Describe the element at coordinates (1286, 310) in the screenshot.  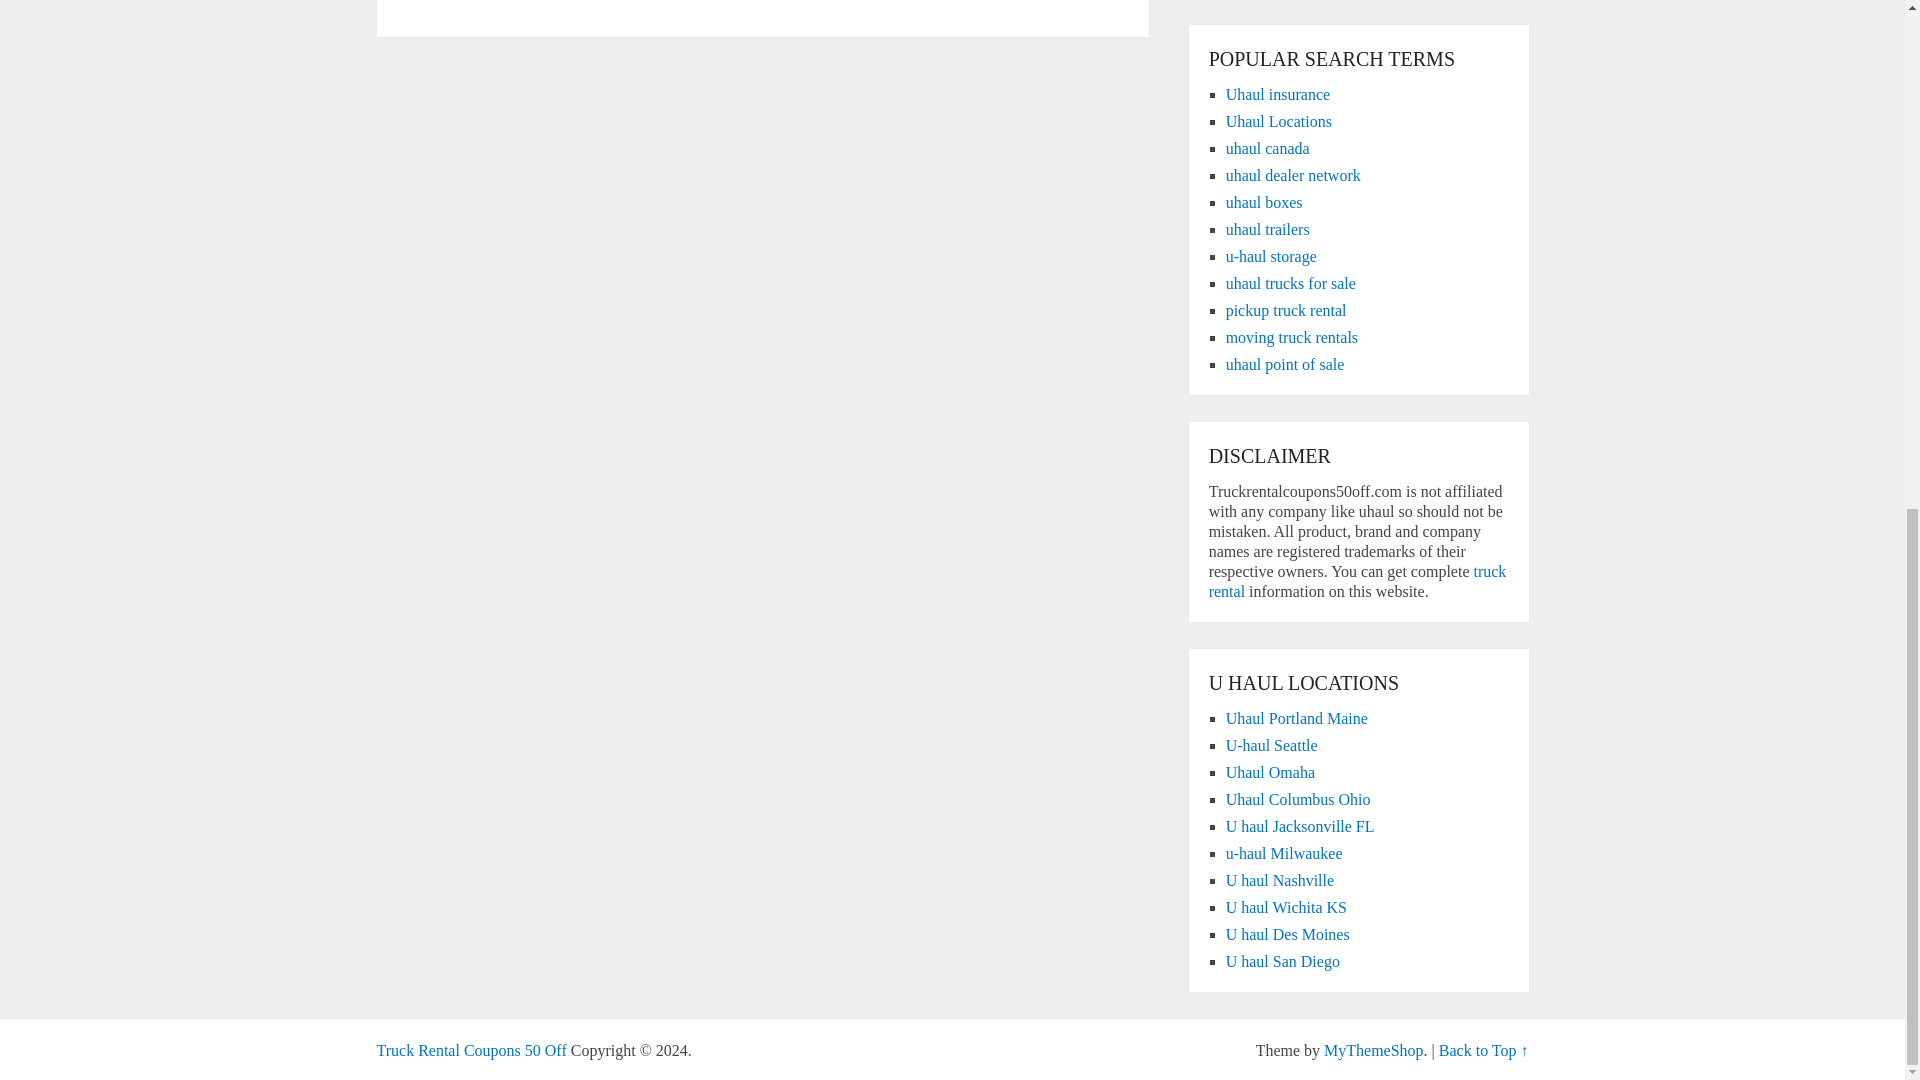
I see `pickup truck rental` at that location.